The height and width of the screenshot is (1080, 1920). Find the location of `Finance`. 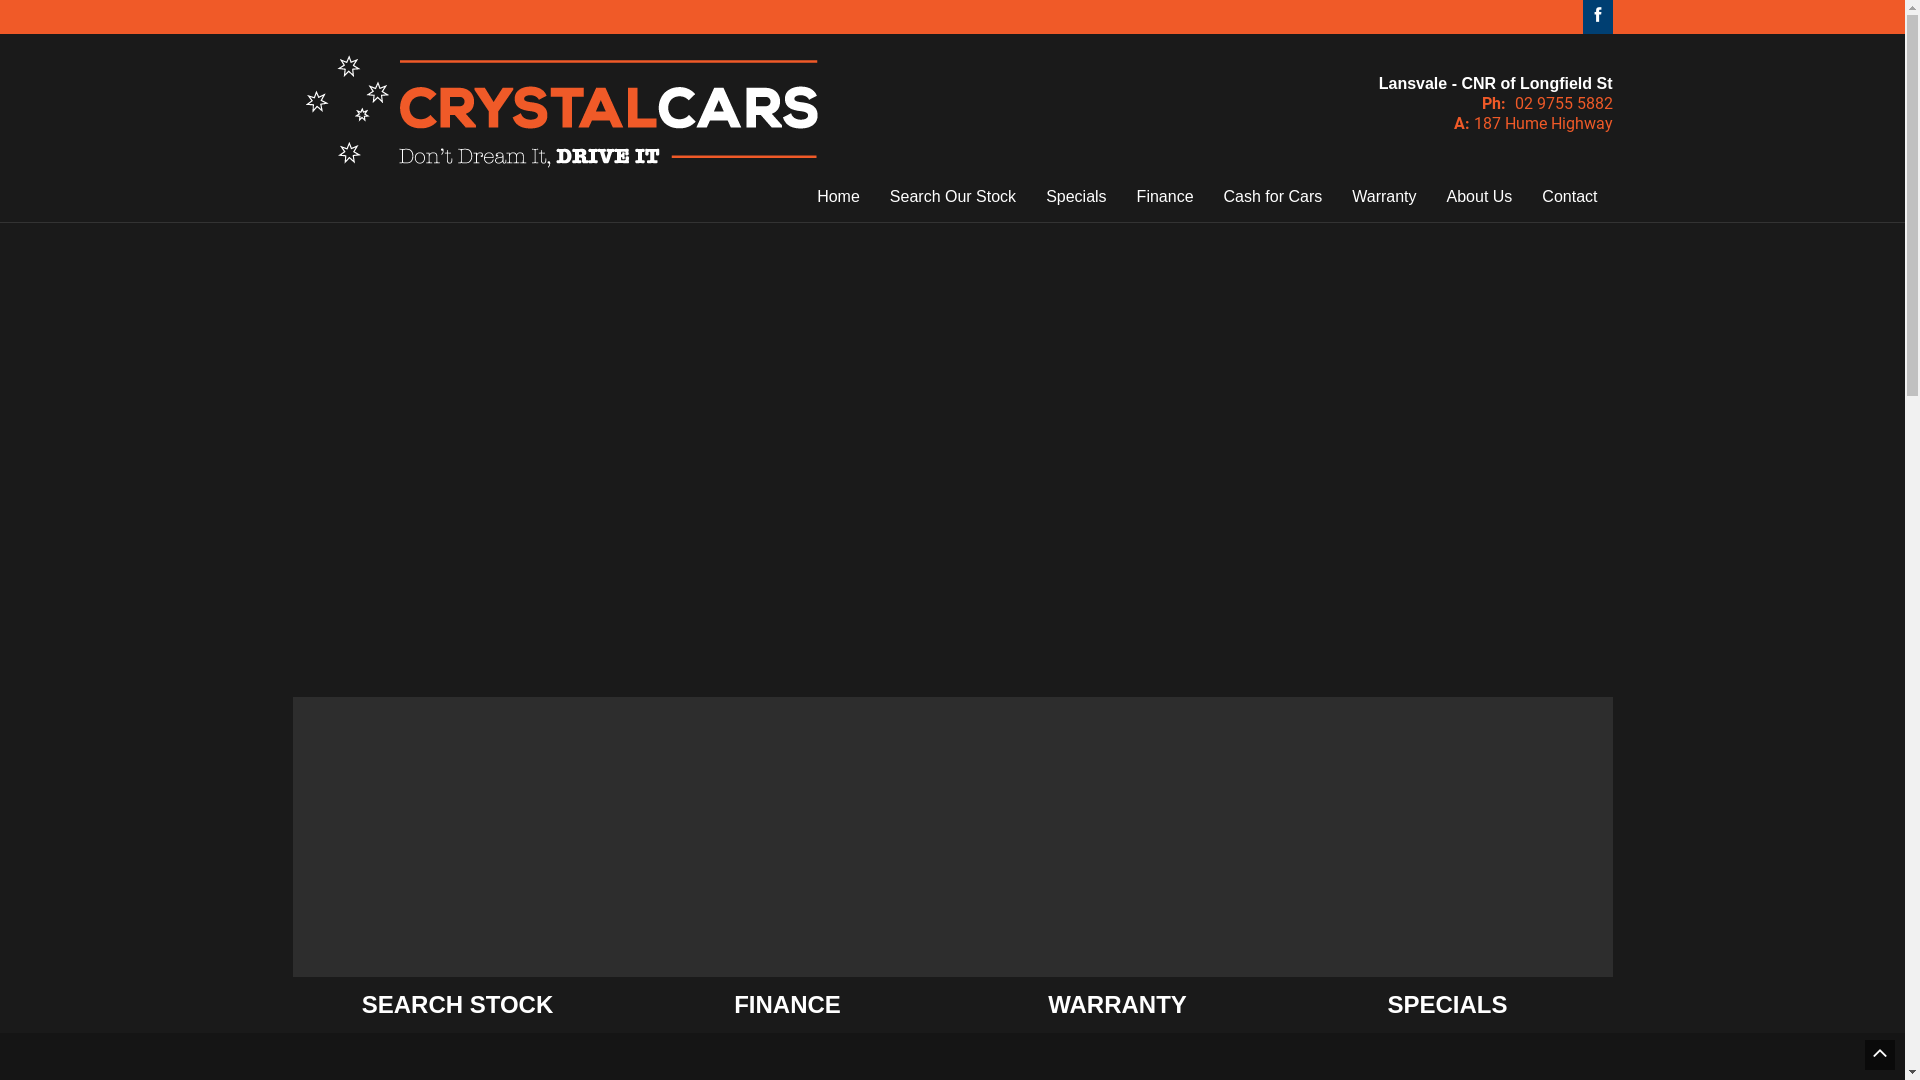

Finance is located at coordinates (1166, 197).